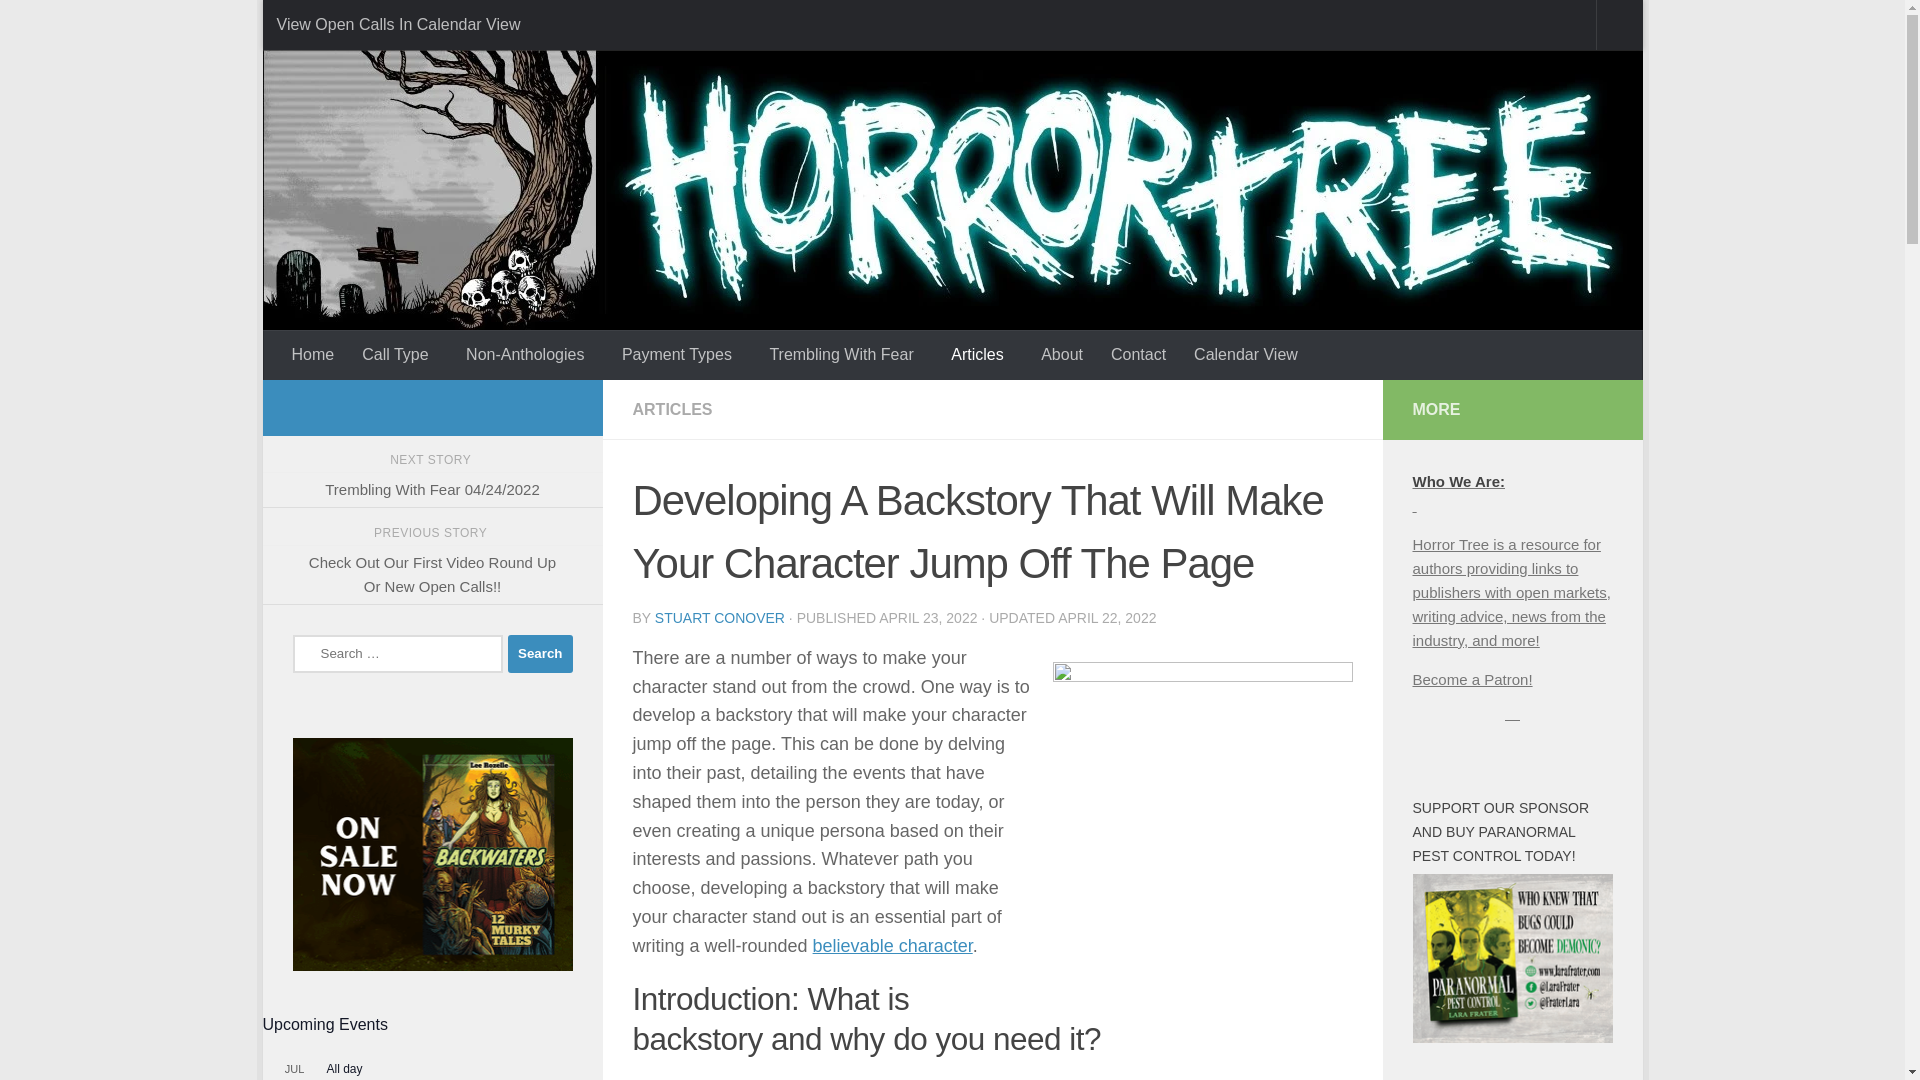 The width and height of the screenshot is (1920, 1080). I want to click on Skip to content, so click(347, 27).